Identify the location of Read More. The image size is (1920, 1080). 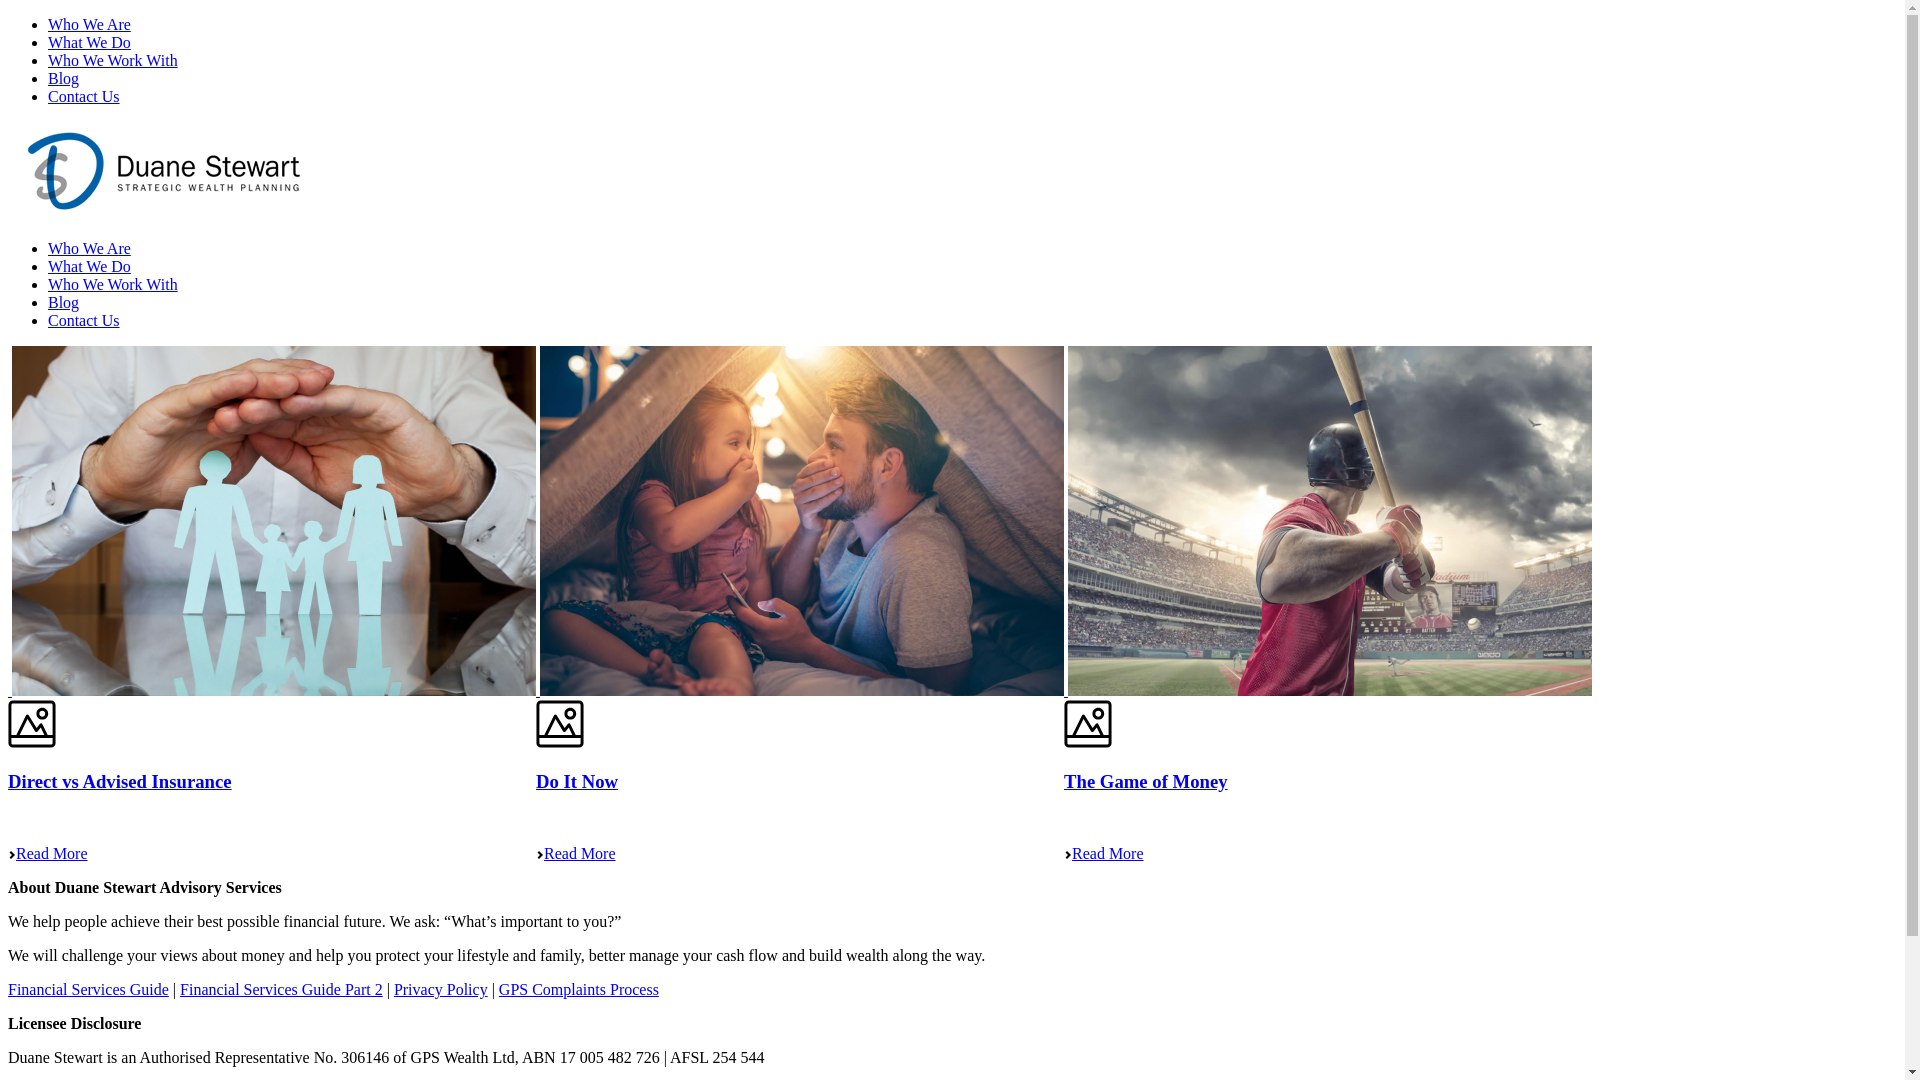
(576, 854).